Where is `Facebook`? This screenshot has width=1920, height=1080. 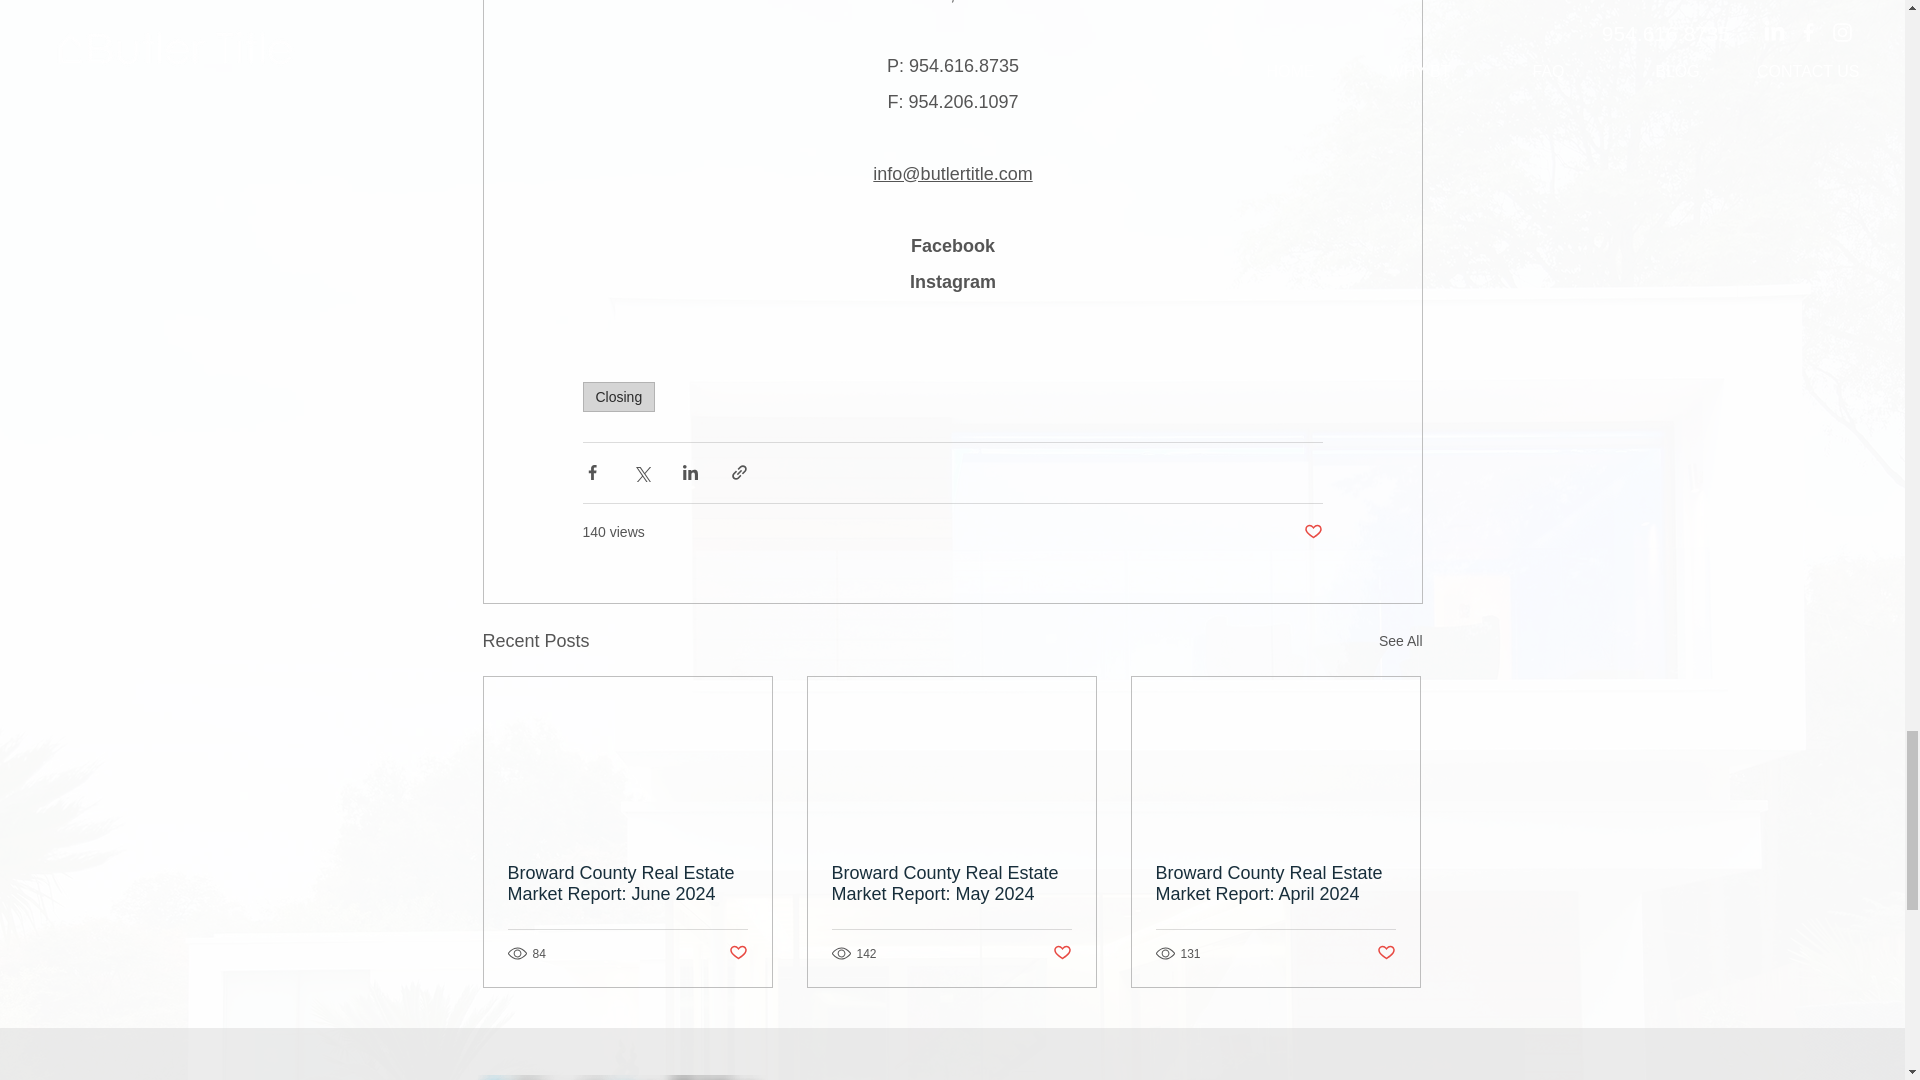
Facebook is located at coordinates (952, 246).